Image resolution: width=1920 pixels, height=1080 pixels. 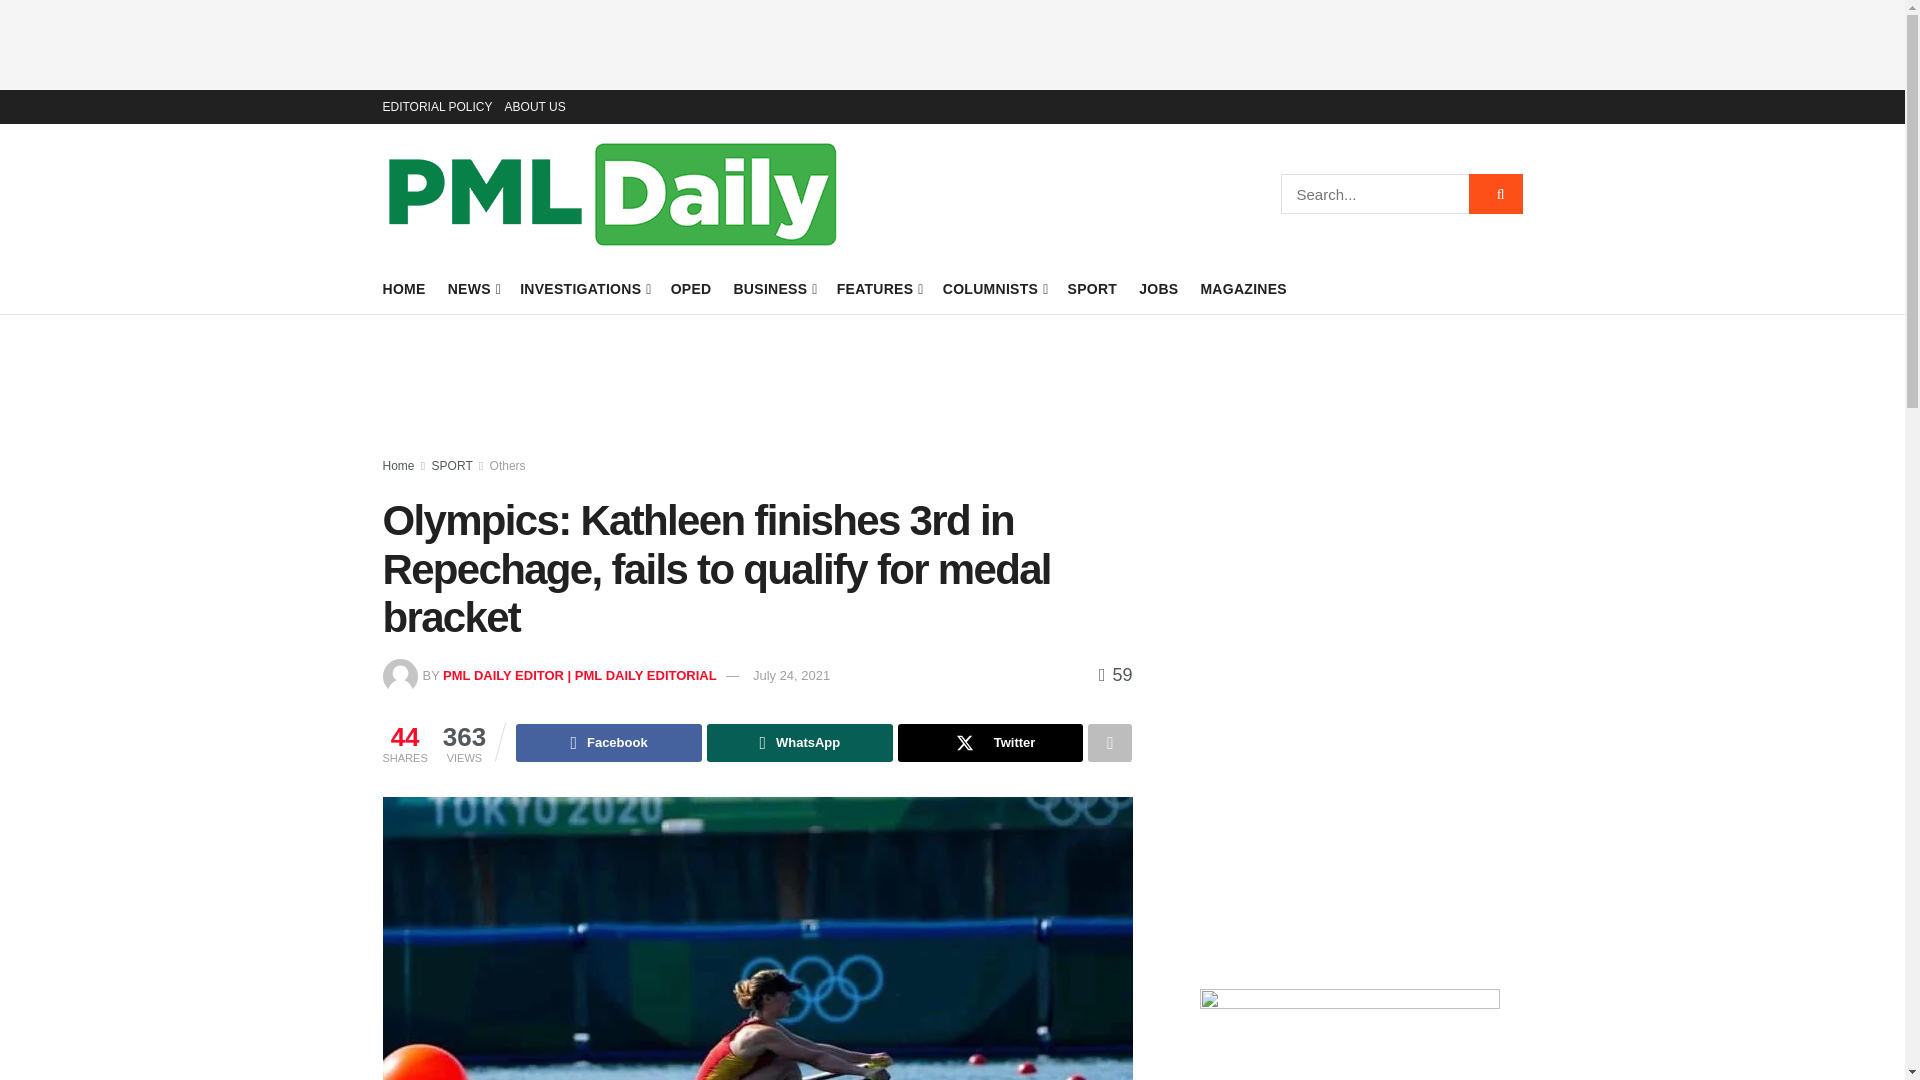 I want to click on NEWS, so click(x=473, y=289).